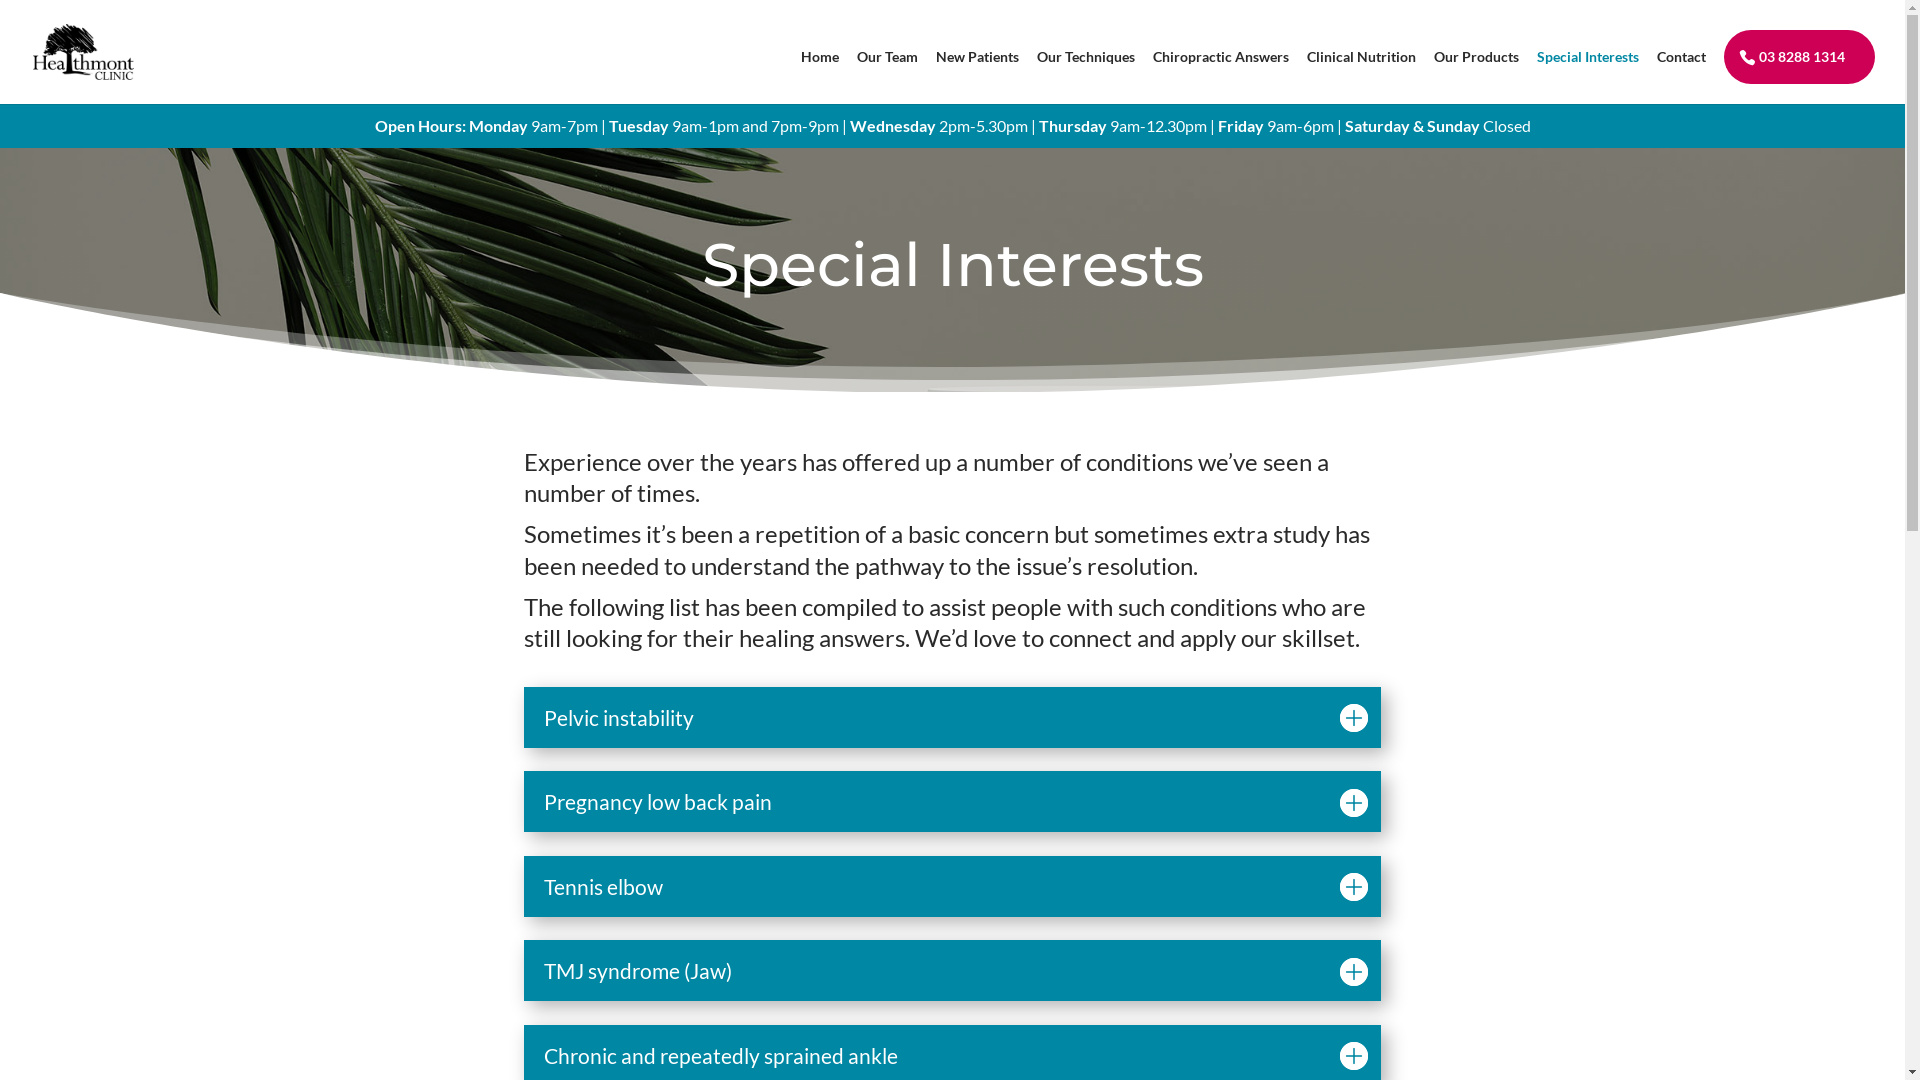 The width and height of the screenshot is (1920, 1080). Describe the element at coordinates (1476, 72) in the screenshot. I see `Our Products` at that location.